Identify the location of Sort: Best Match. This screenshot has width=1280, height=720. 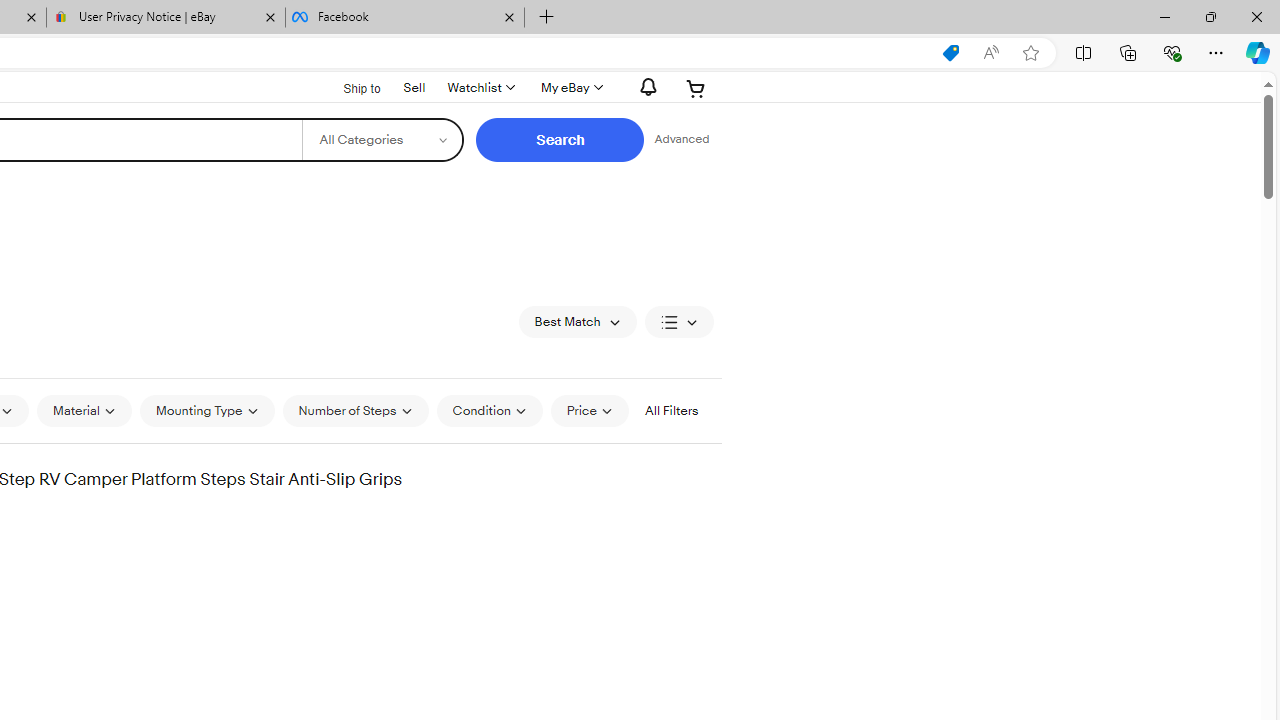
(578, 322).